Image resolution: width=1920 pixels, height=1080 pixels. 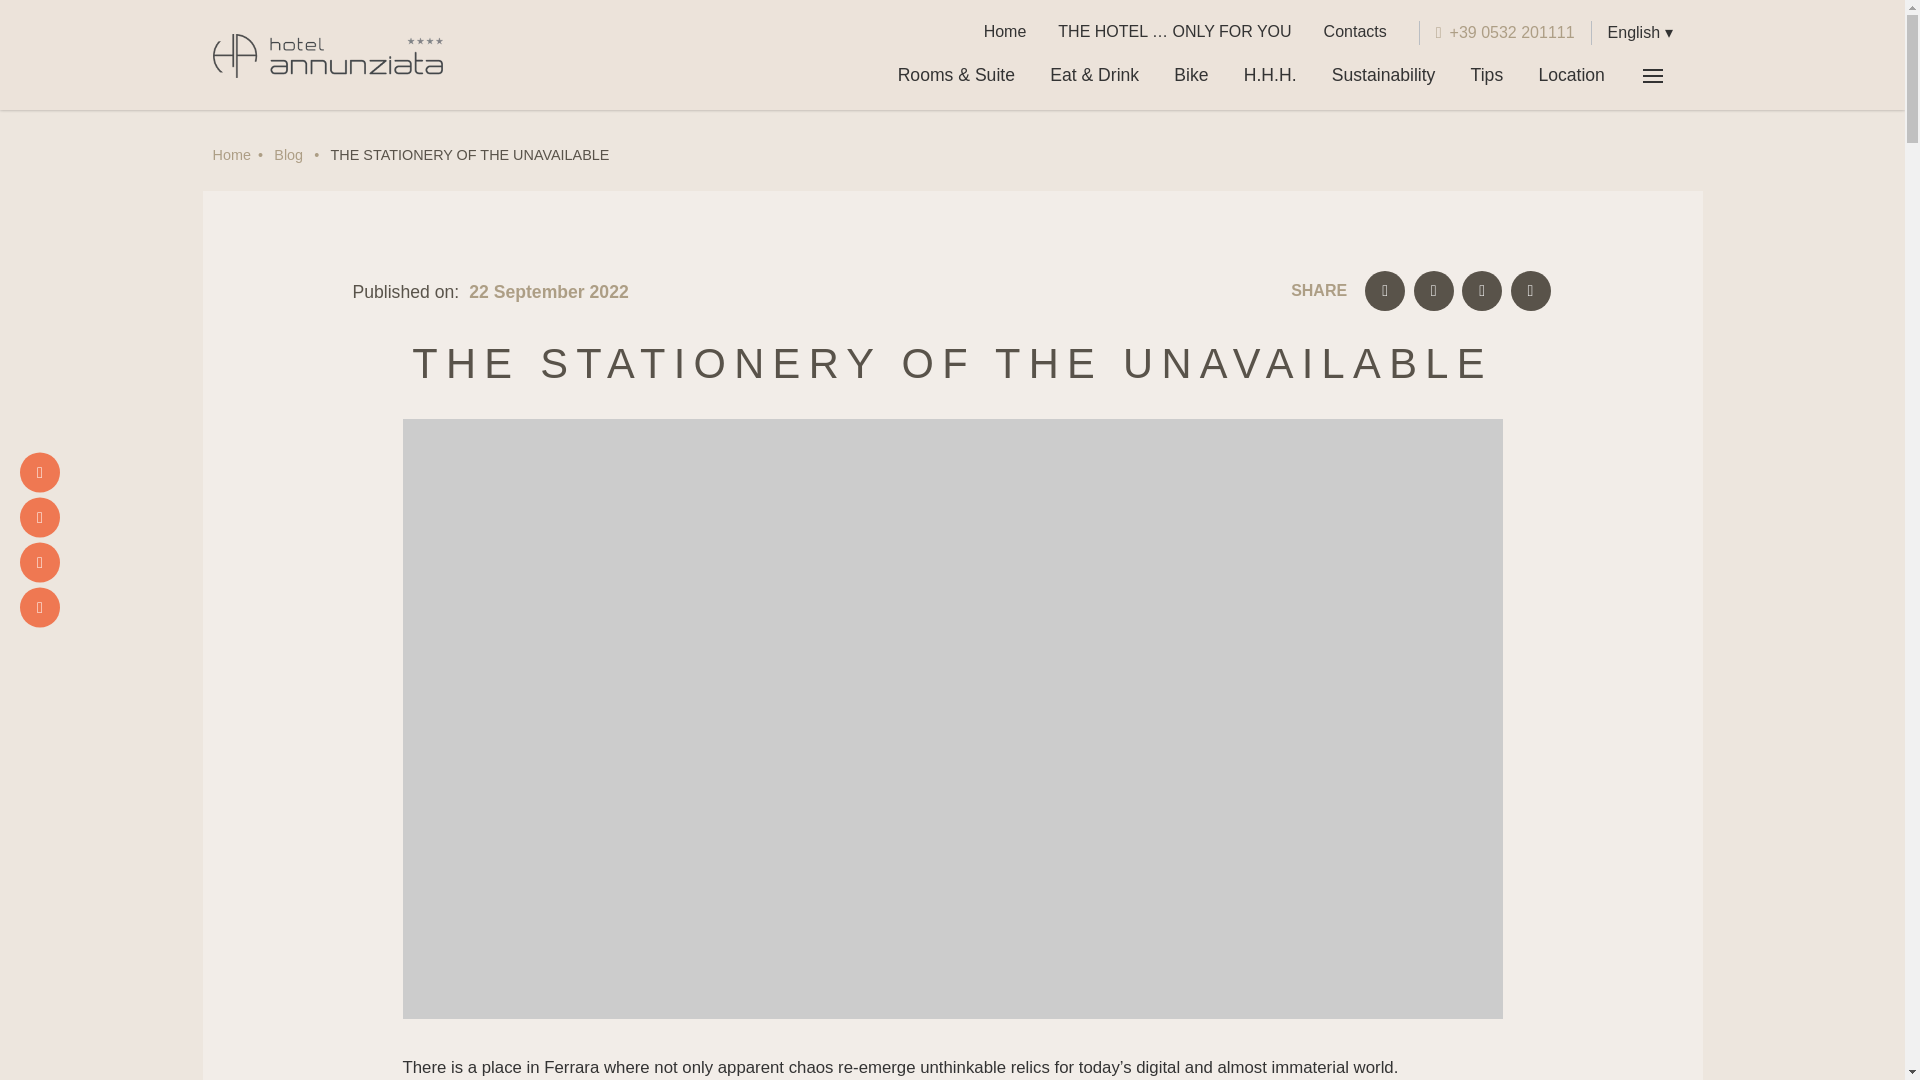 What do you see at coordinates (1383, 75) in the screenshot?
I see `Sustainability` at bounding box center [1383, 75].